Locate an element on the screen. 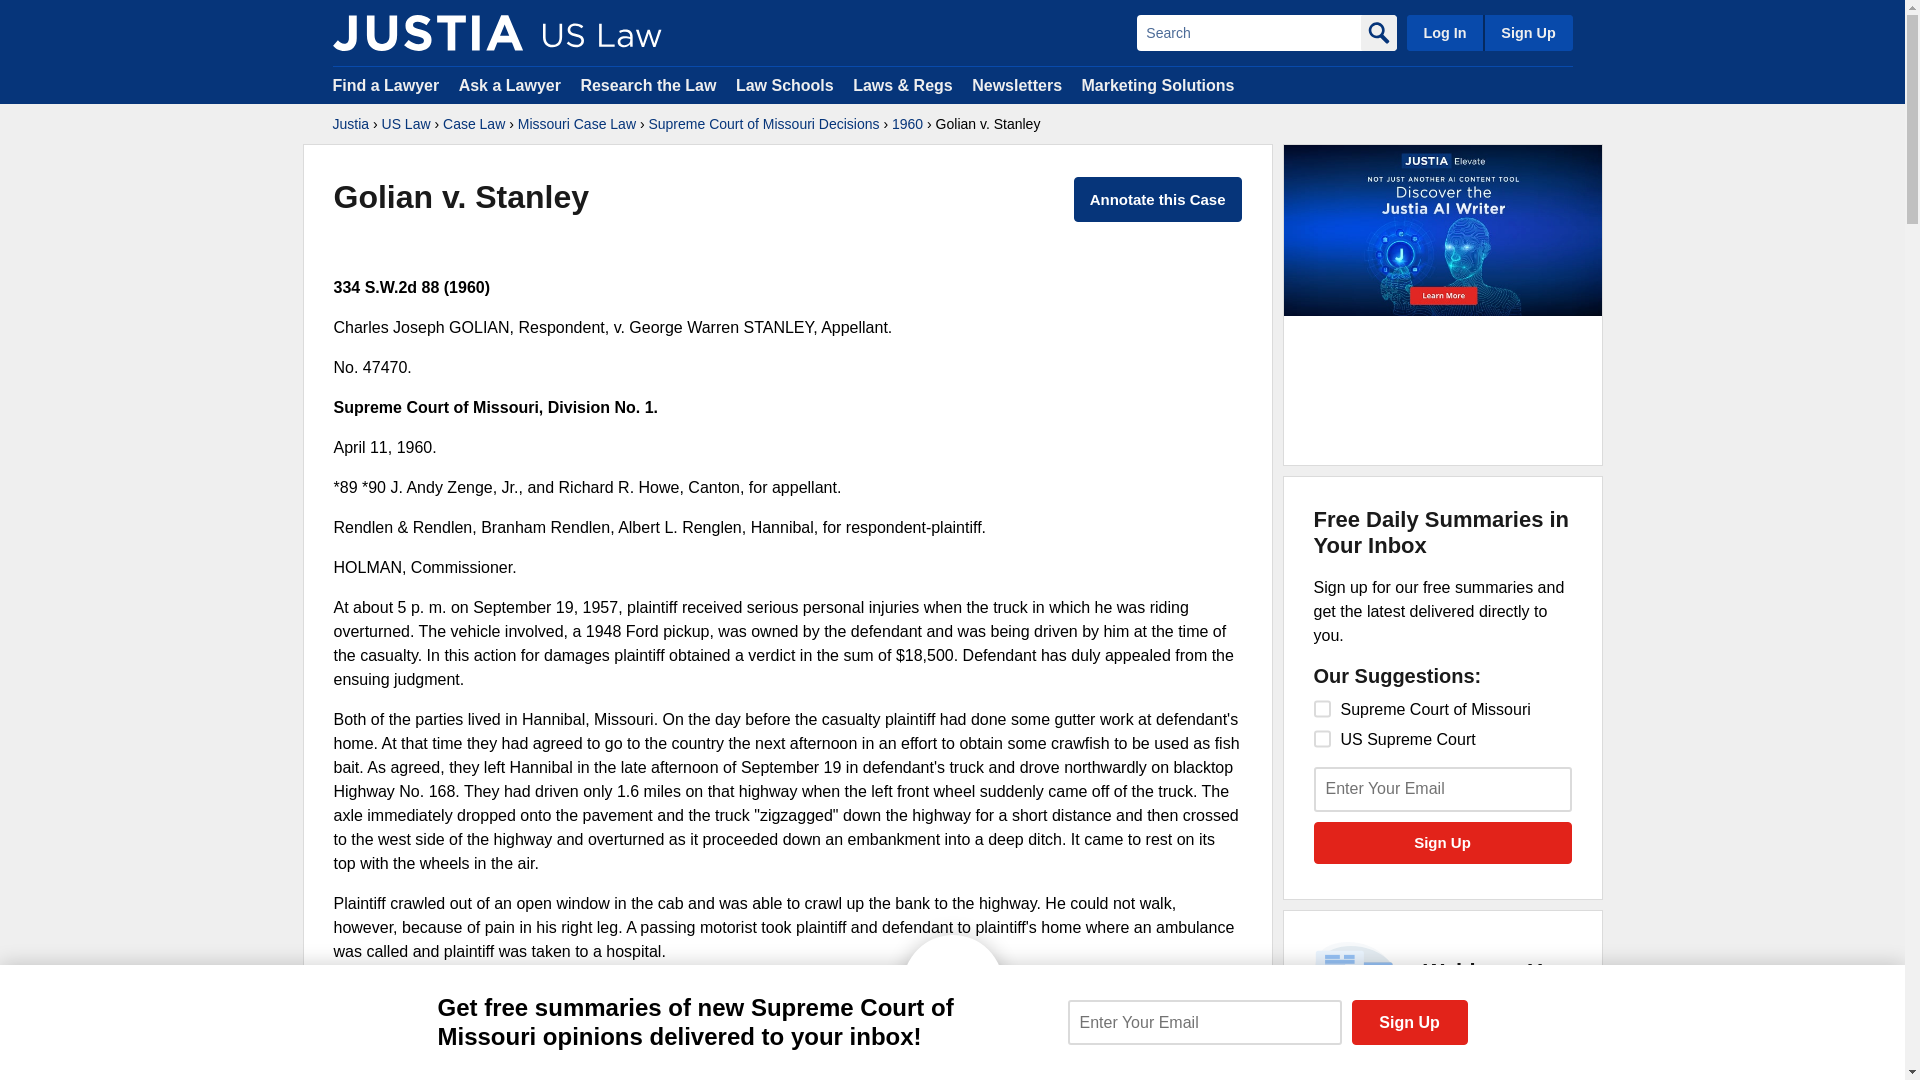 The width and height of the screenshot is (1920, 1080). Ask a Lawyer is located at coordinates (512, 84).